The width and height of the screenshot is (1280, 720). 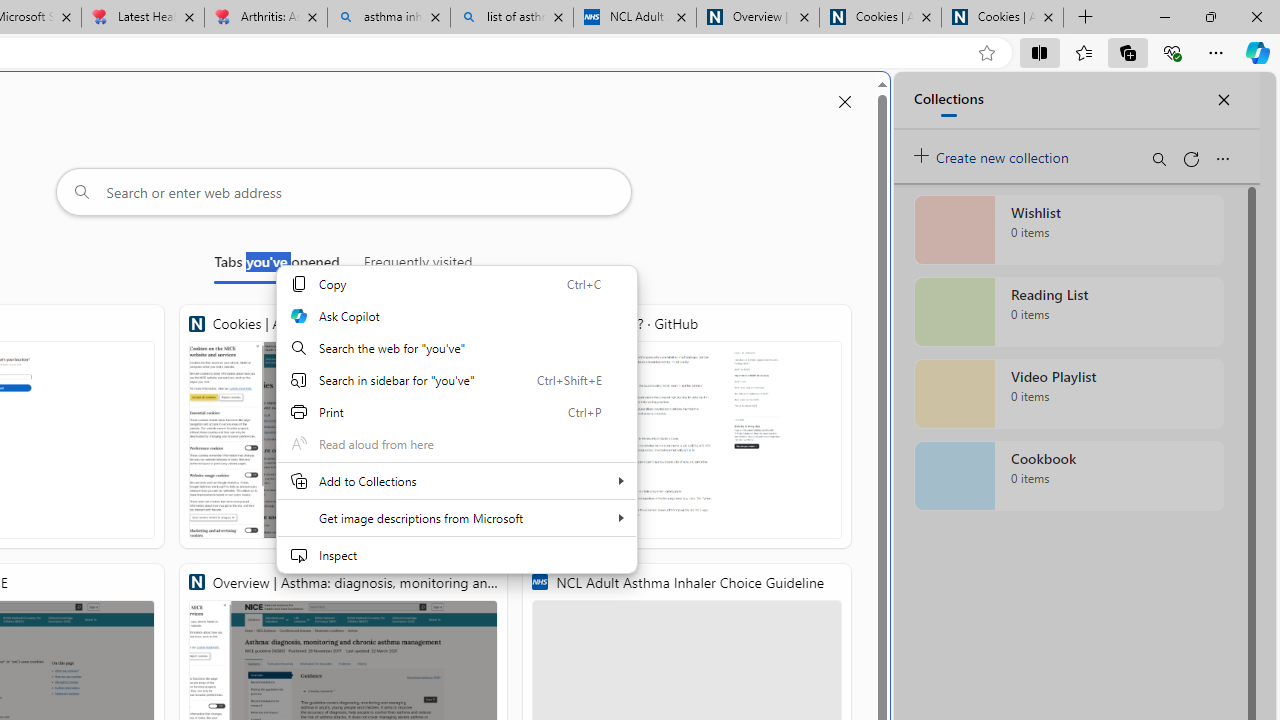 What do you see at coordinates (456, 480) in the screenshot?
I see `Add to Collections` at bounding box center [456, 480].